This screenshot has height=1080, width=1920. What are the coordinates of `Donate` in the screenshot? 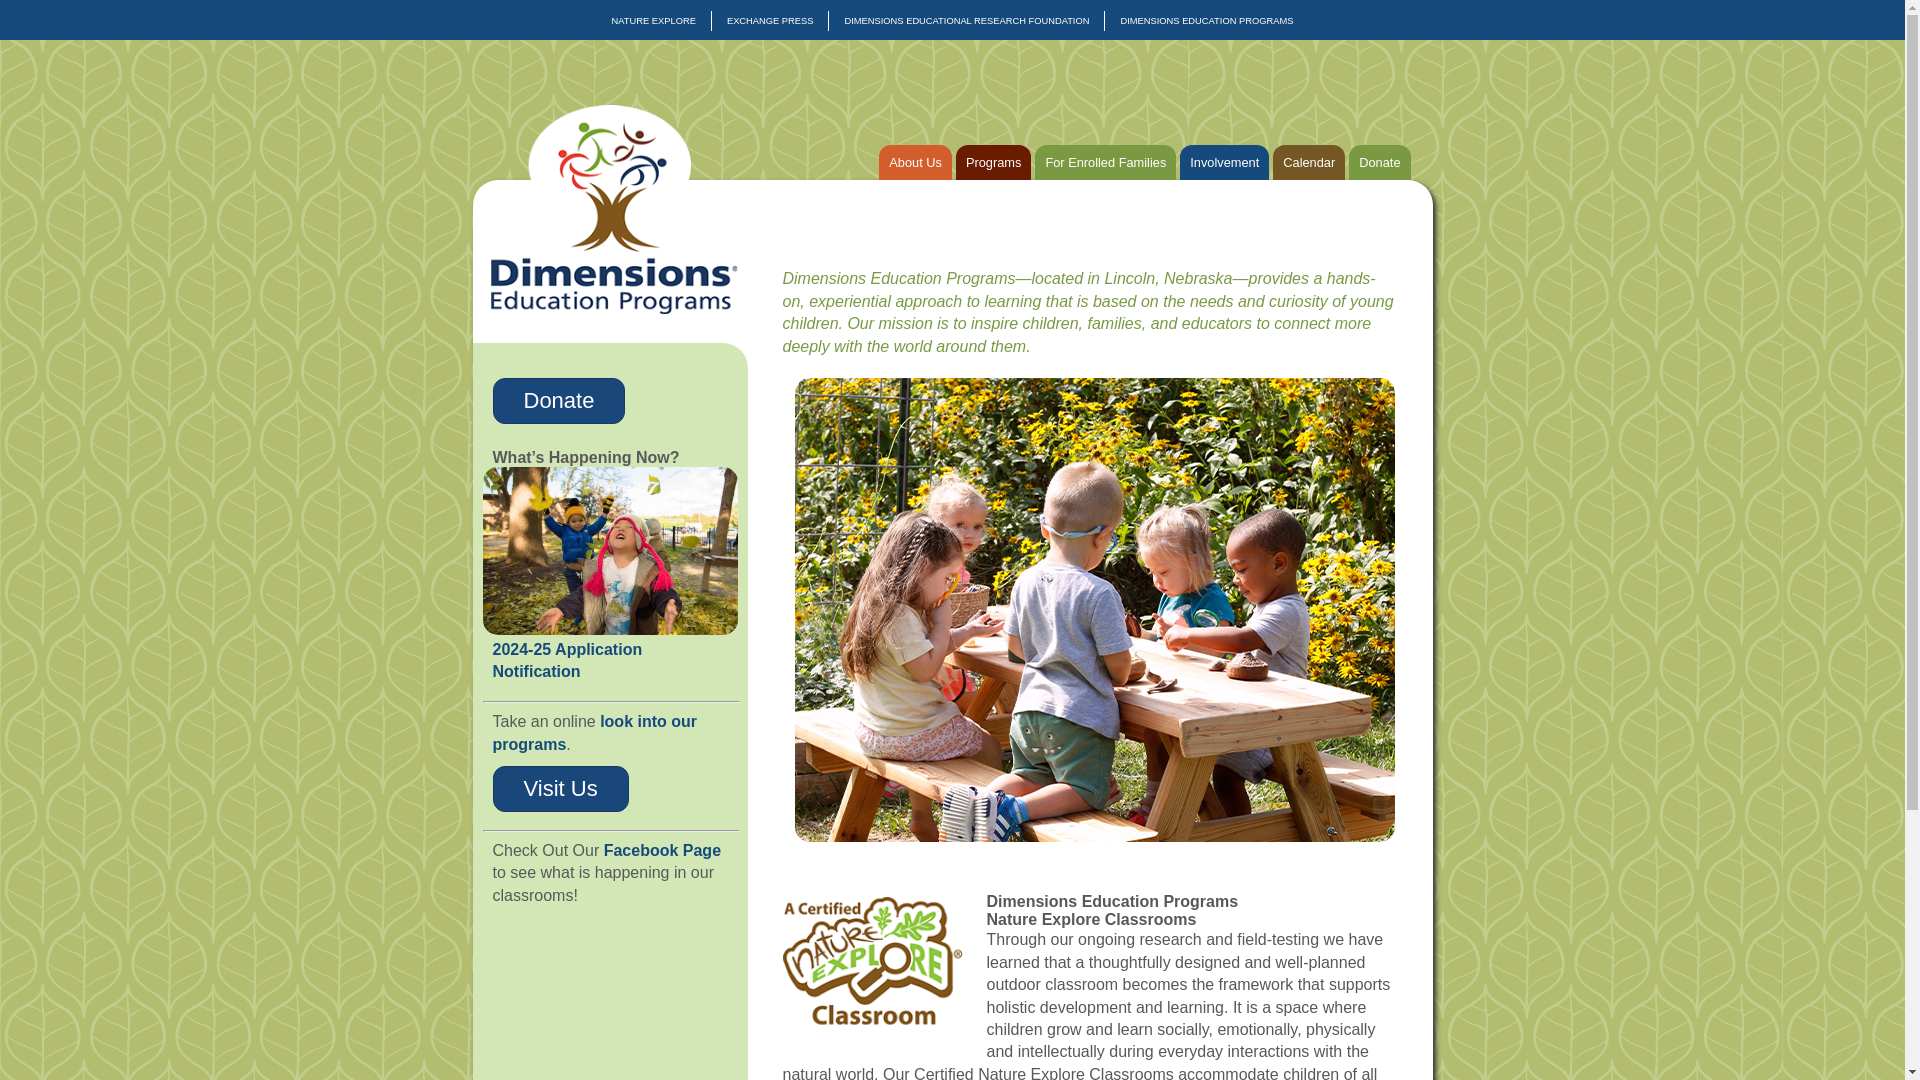 It's located at (1379, 162).